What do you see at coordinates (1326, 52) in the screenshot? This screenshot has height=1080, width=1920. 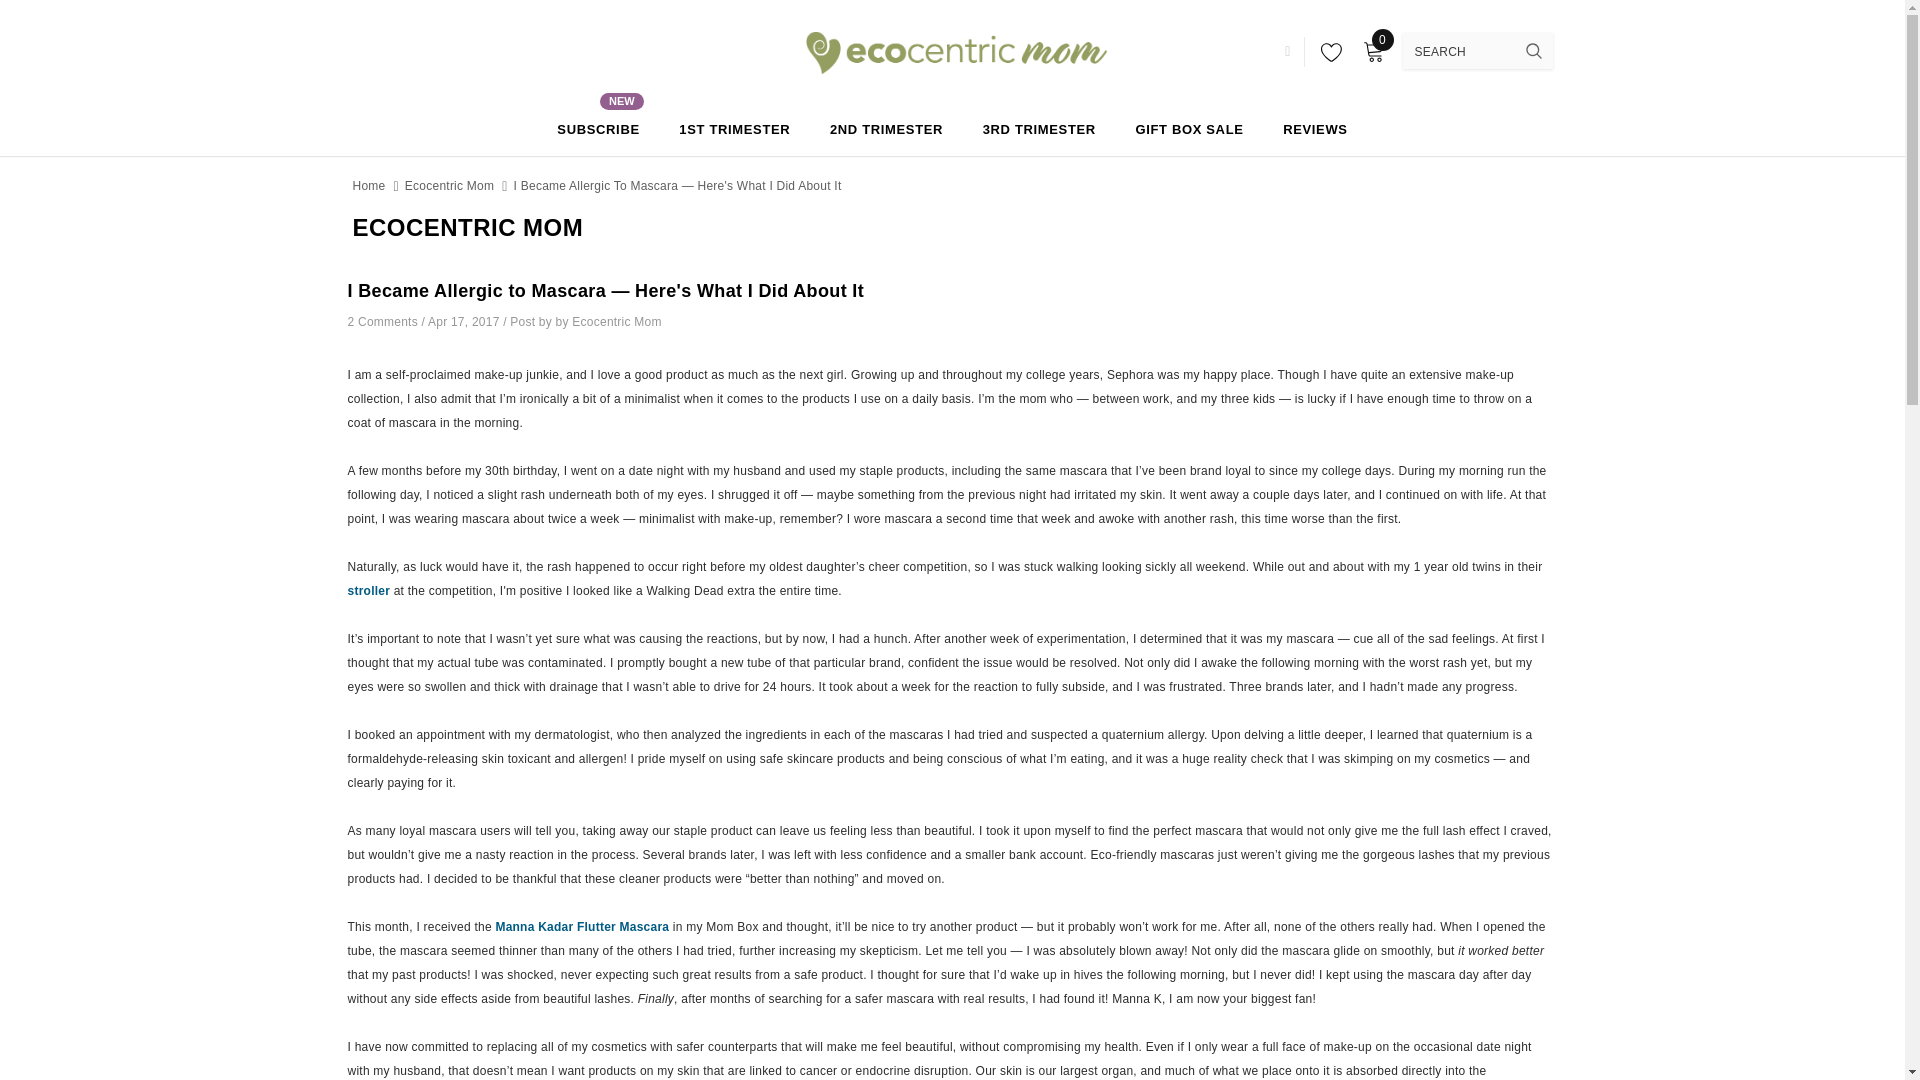 I see `3RD TRIMESTER` at bounding box center [1326, 52].